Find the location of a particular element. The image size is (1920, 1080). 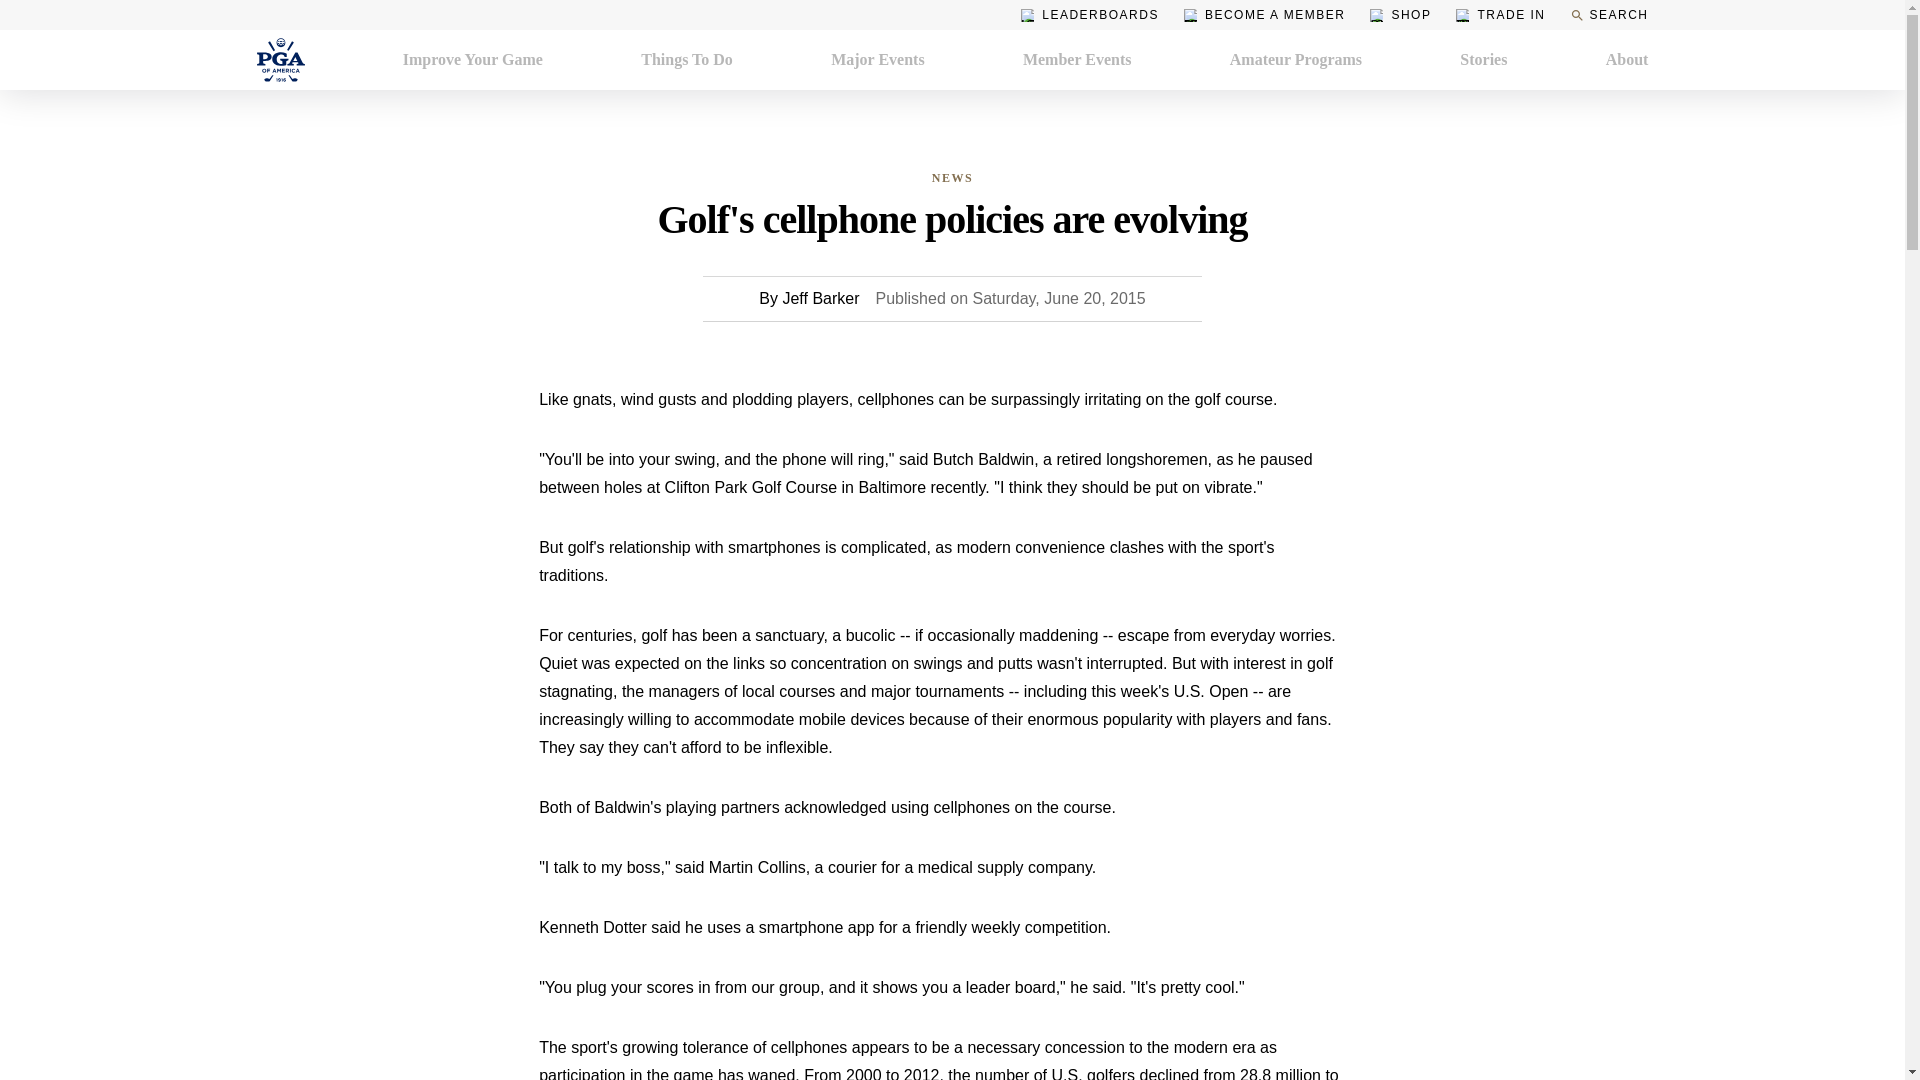

Improve Your Game is located at coordinates (473, 60).